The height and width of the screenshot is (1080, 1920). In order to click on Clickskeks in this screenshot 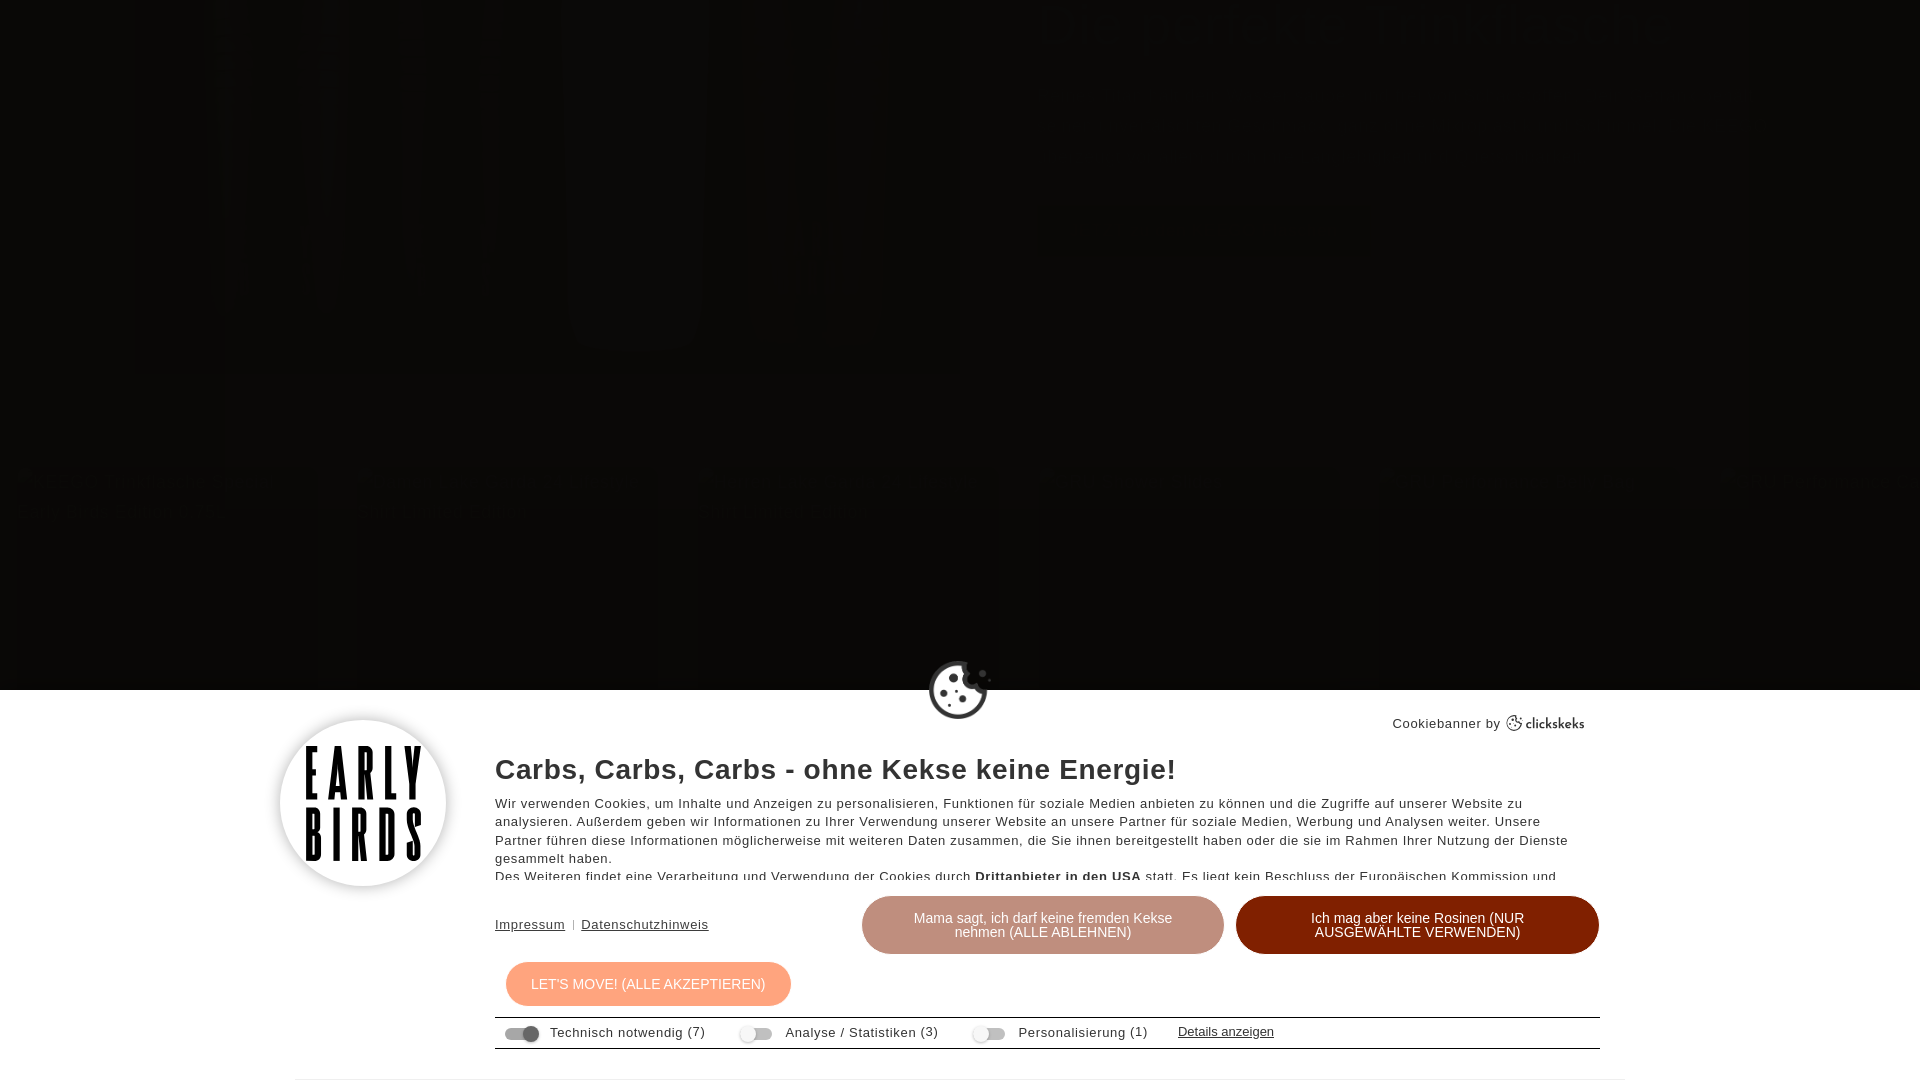, I will do `click(1545, 393)`.